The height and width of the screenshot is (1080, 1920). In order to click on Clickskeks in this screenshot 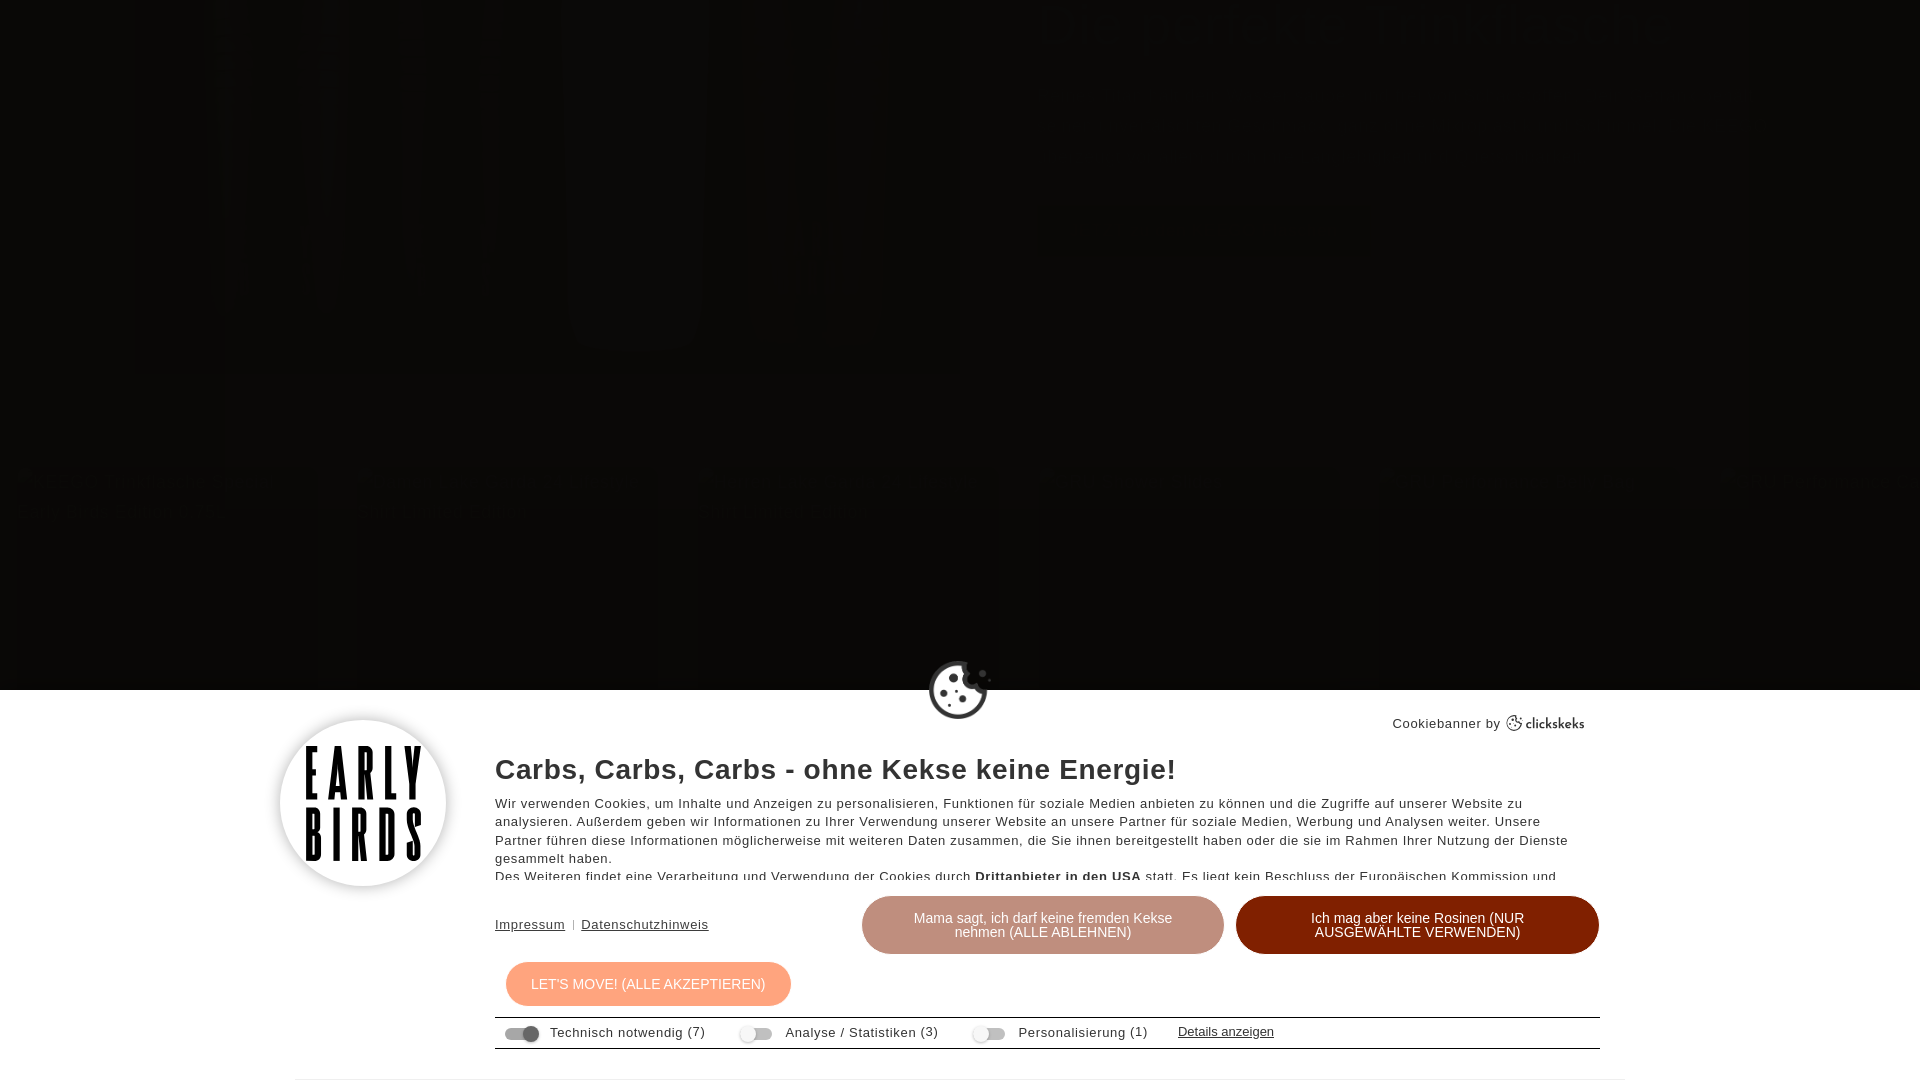, I will do `click(1545, 393)`.